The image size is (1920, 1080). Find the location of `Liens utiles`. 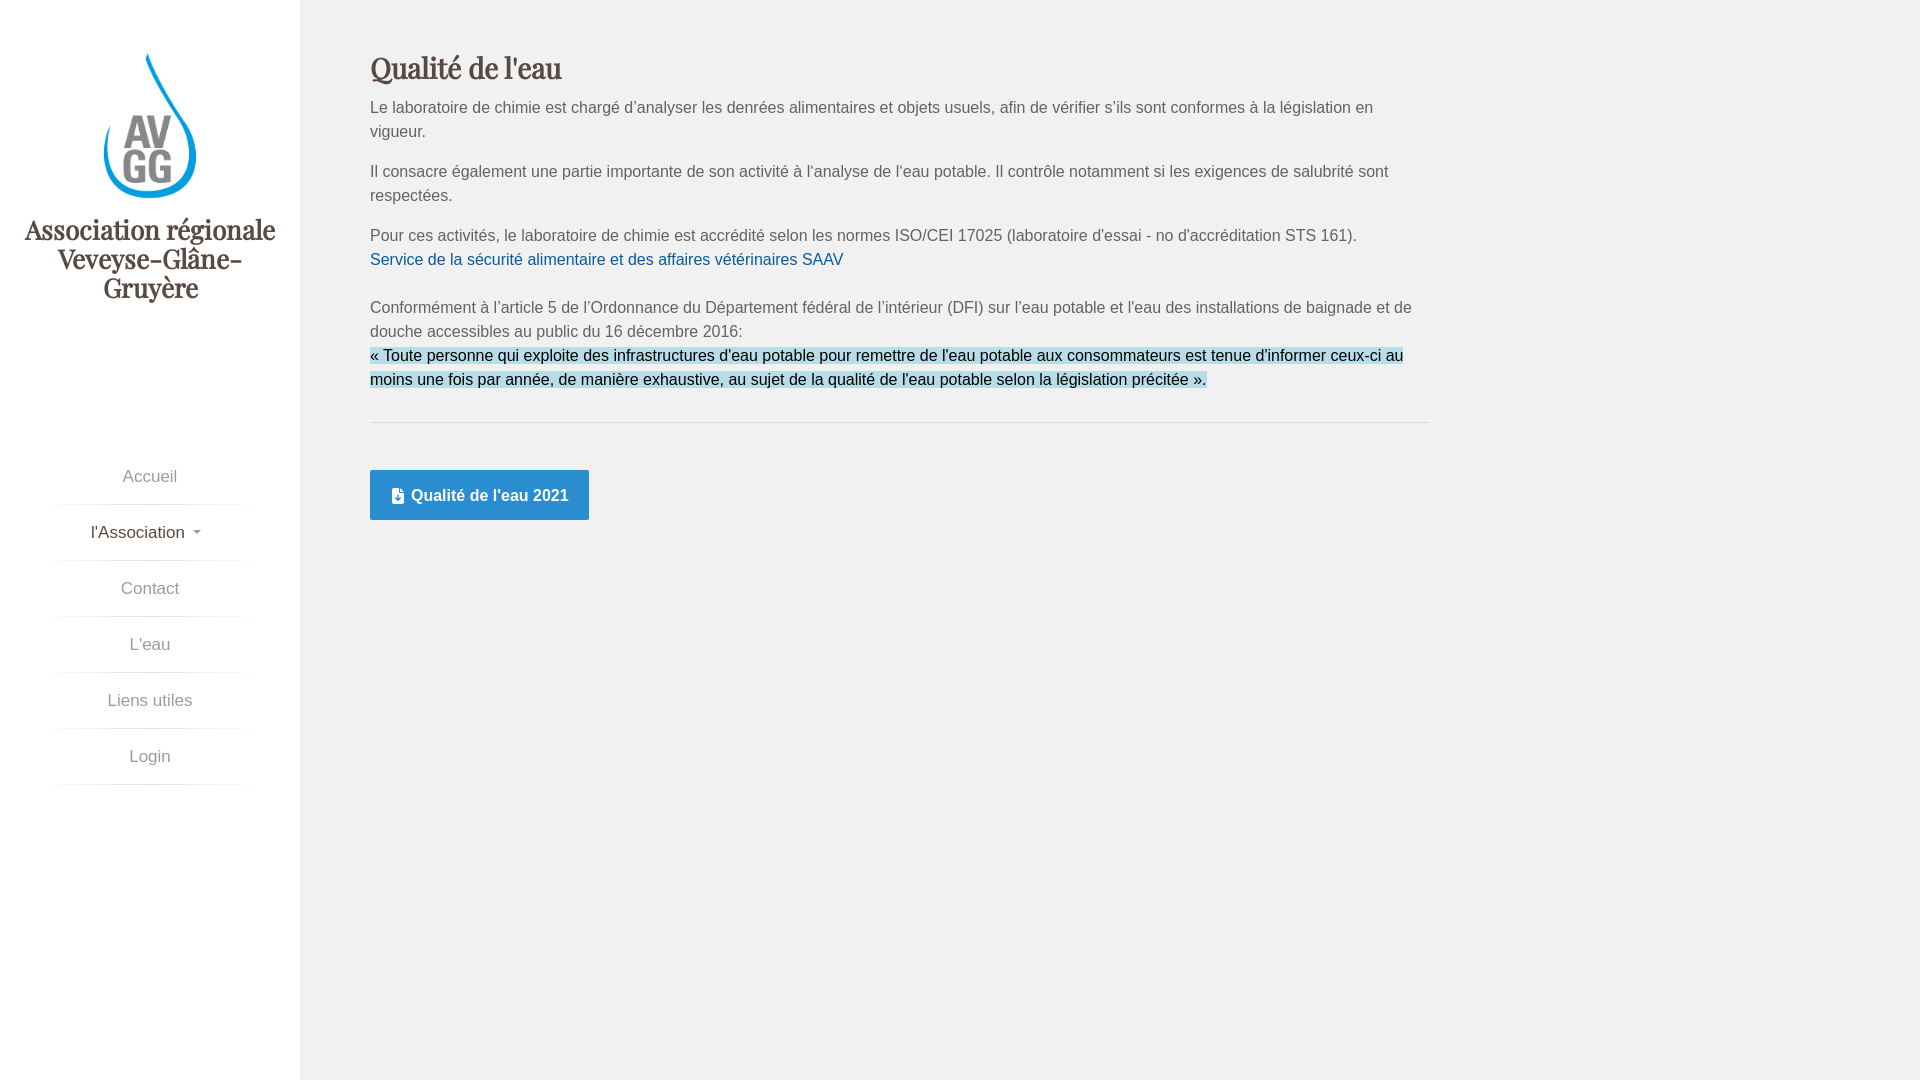

Liens utiles is located at coordinates (150, 700).